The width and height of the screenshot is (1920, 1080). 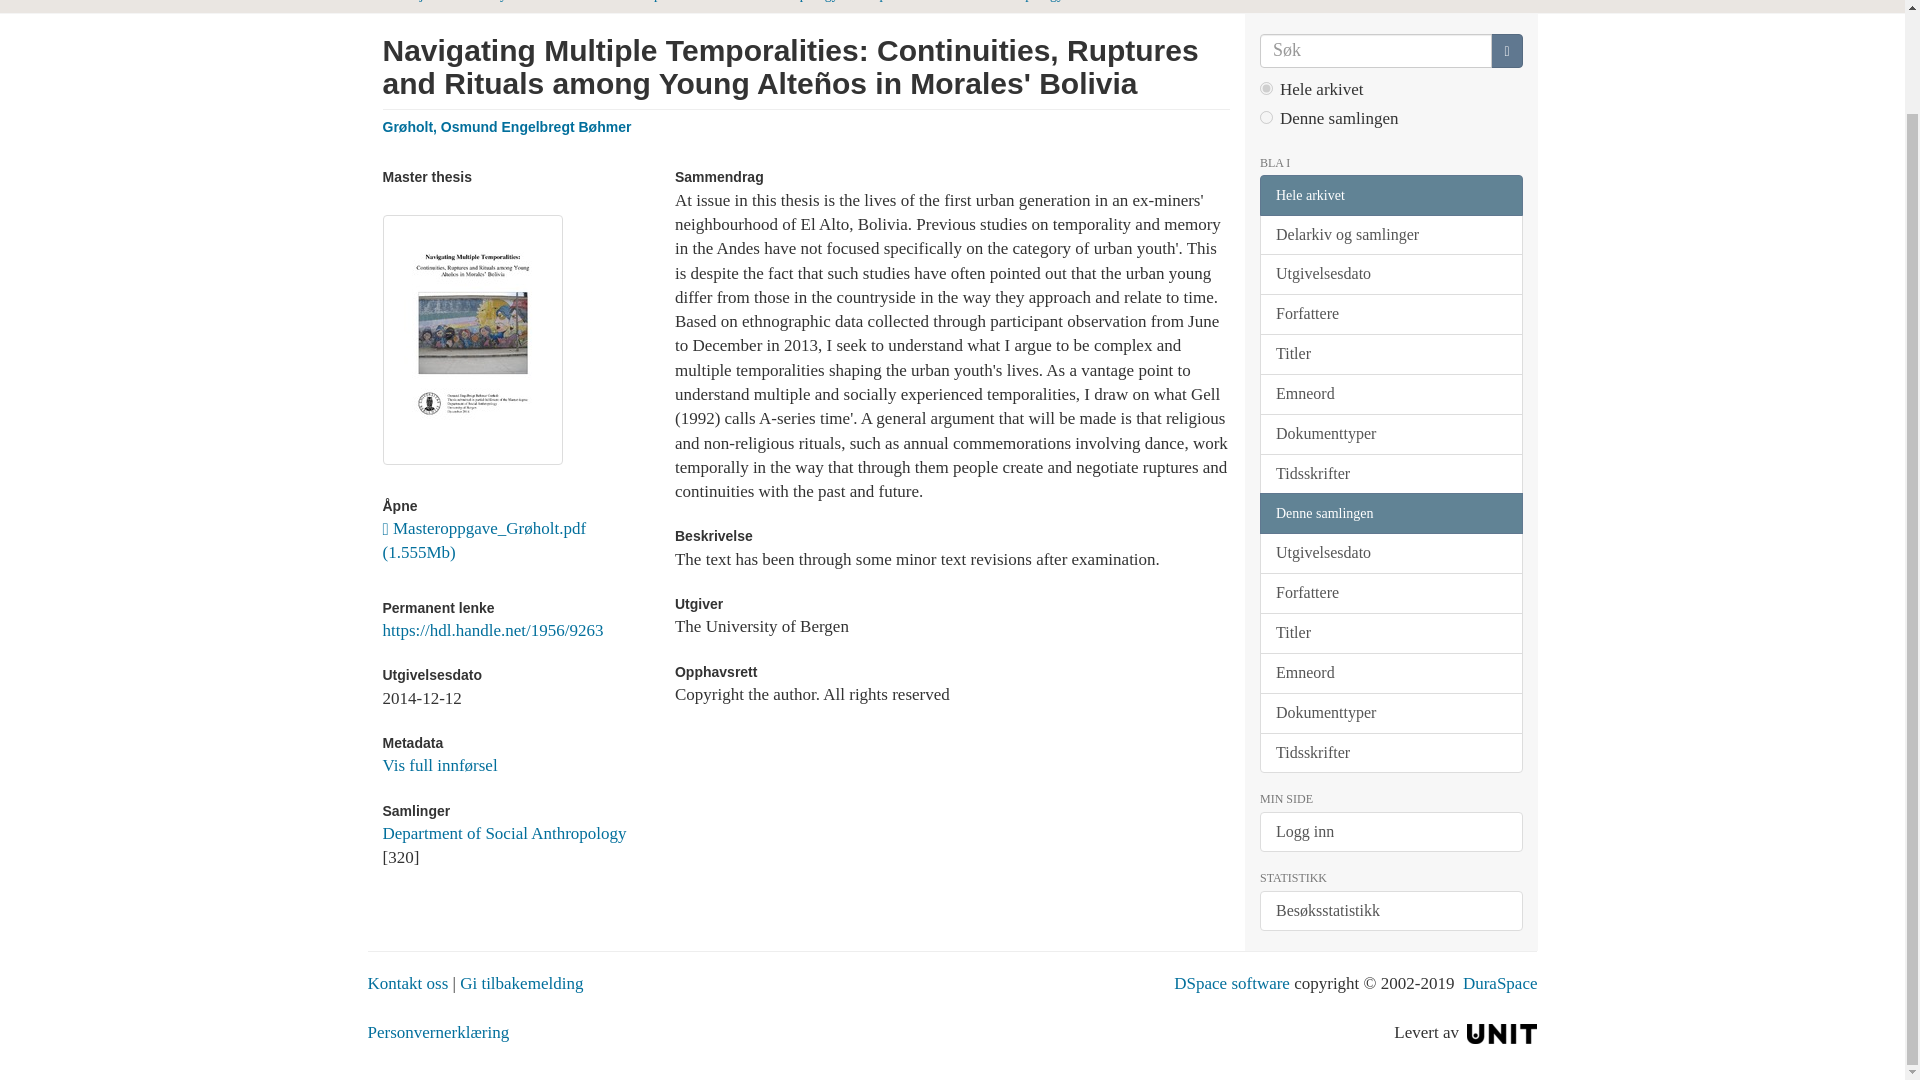 What do you see at coordinates (1390, 314) in the screenshot?
I see `Forfattere` at bounding box center [1390, 314].